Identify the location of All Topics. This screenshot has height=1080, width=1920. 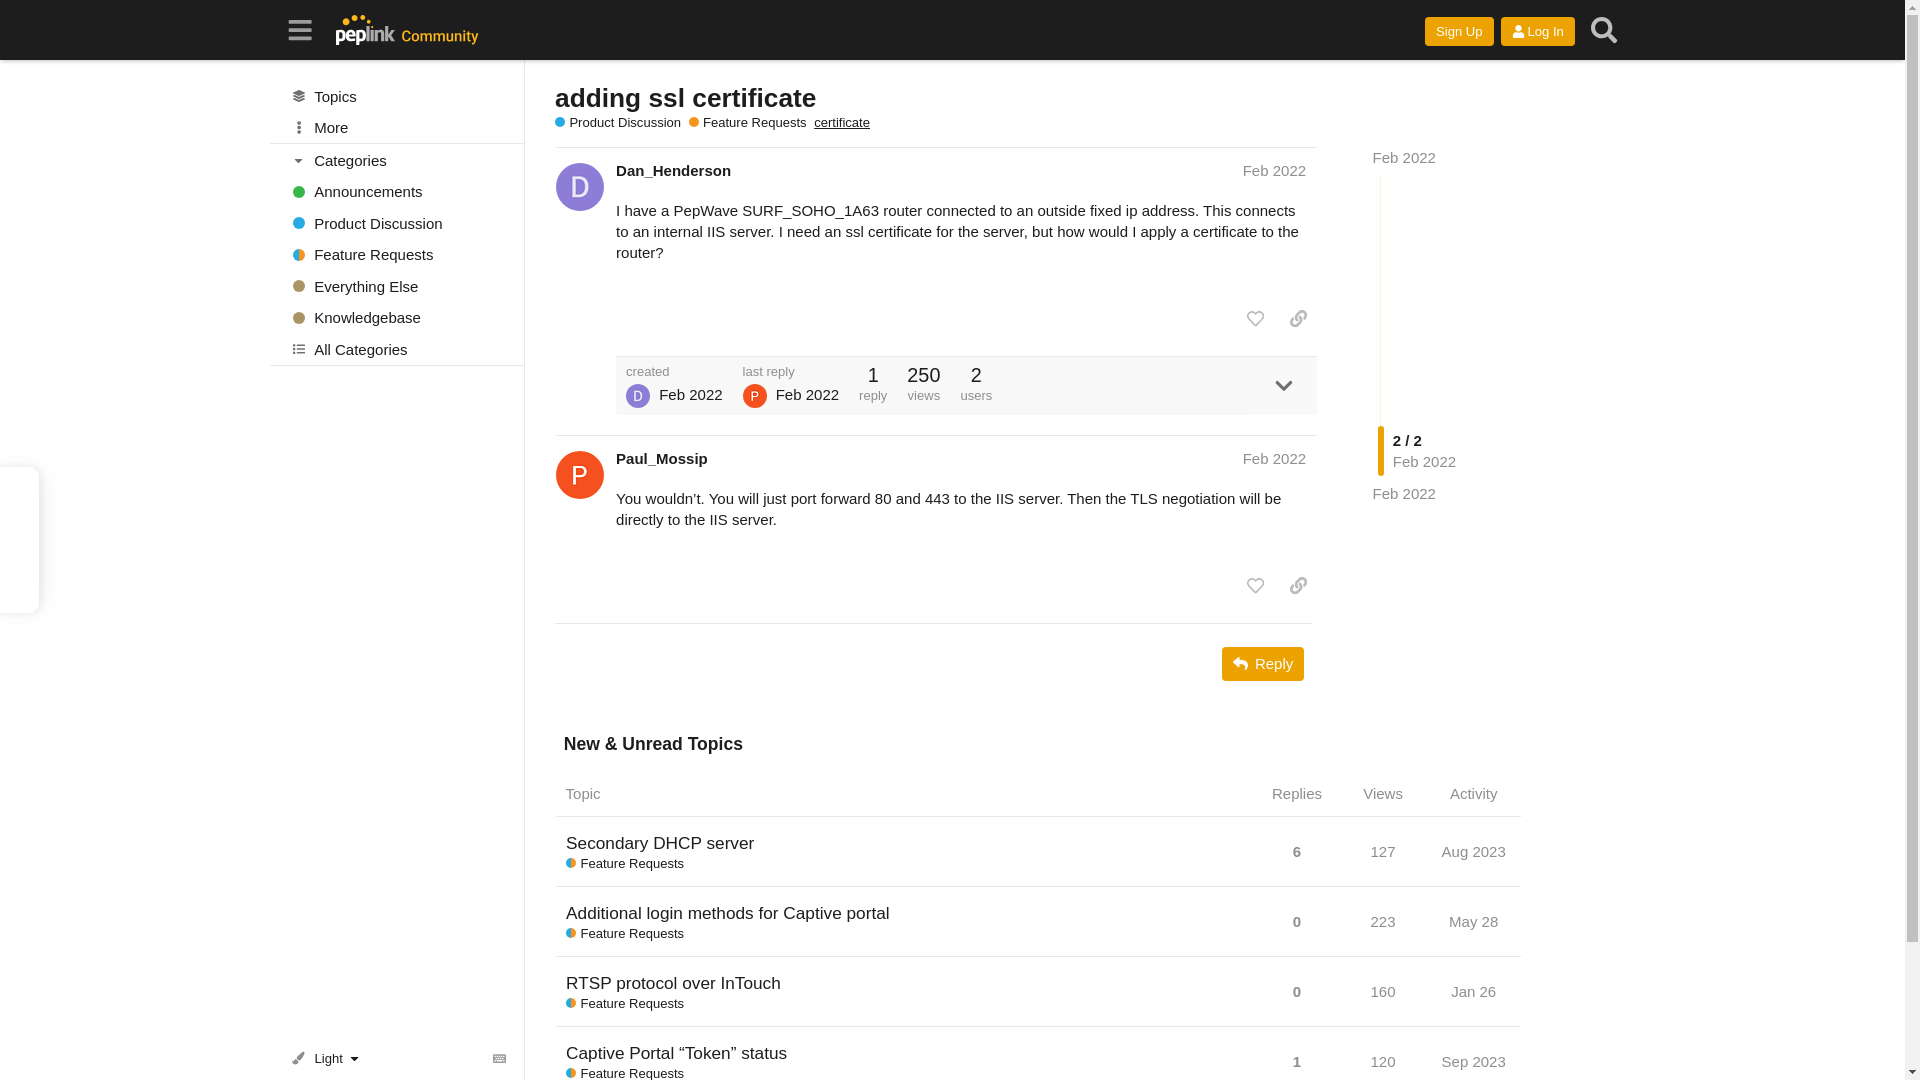
(397, 96).